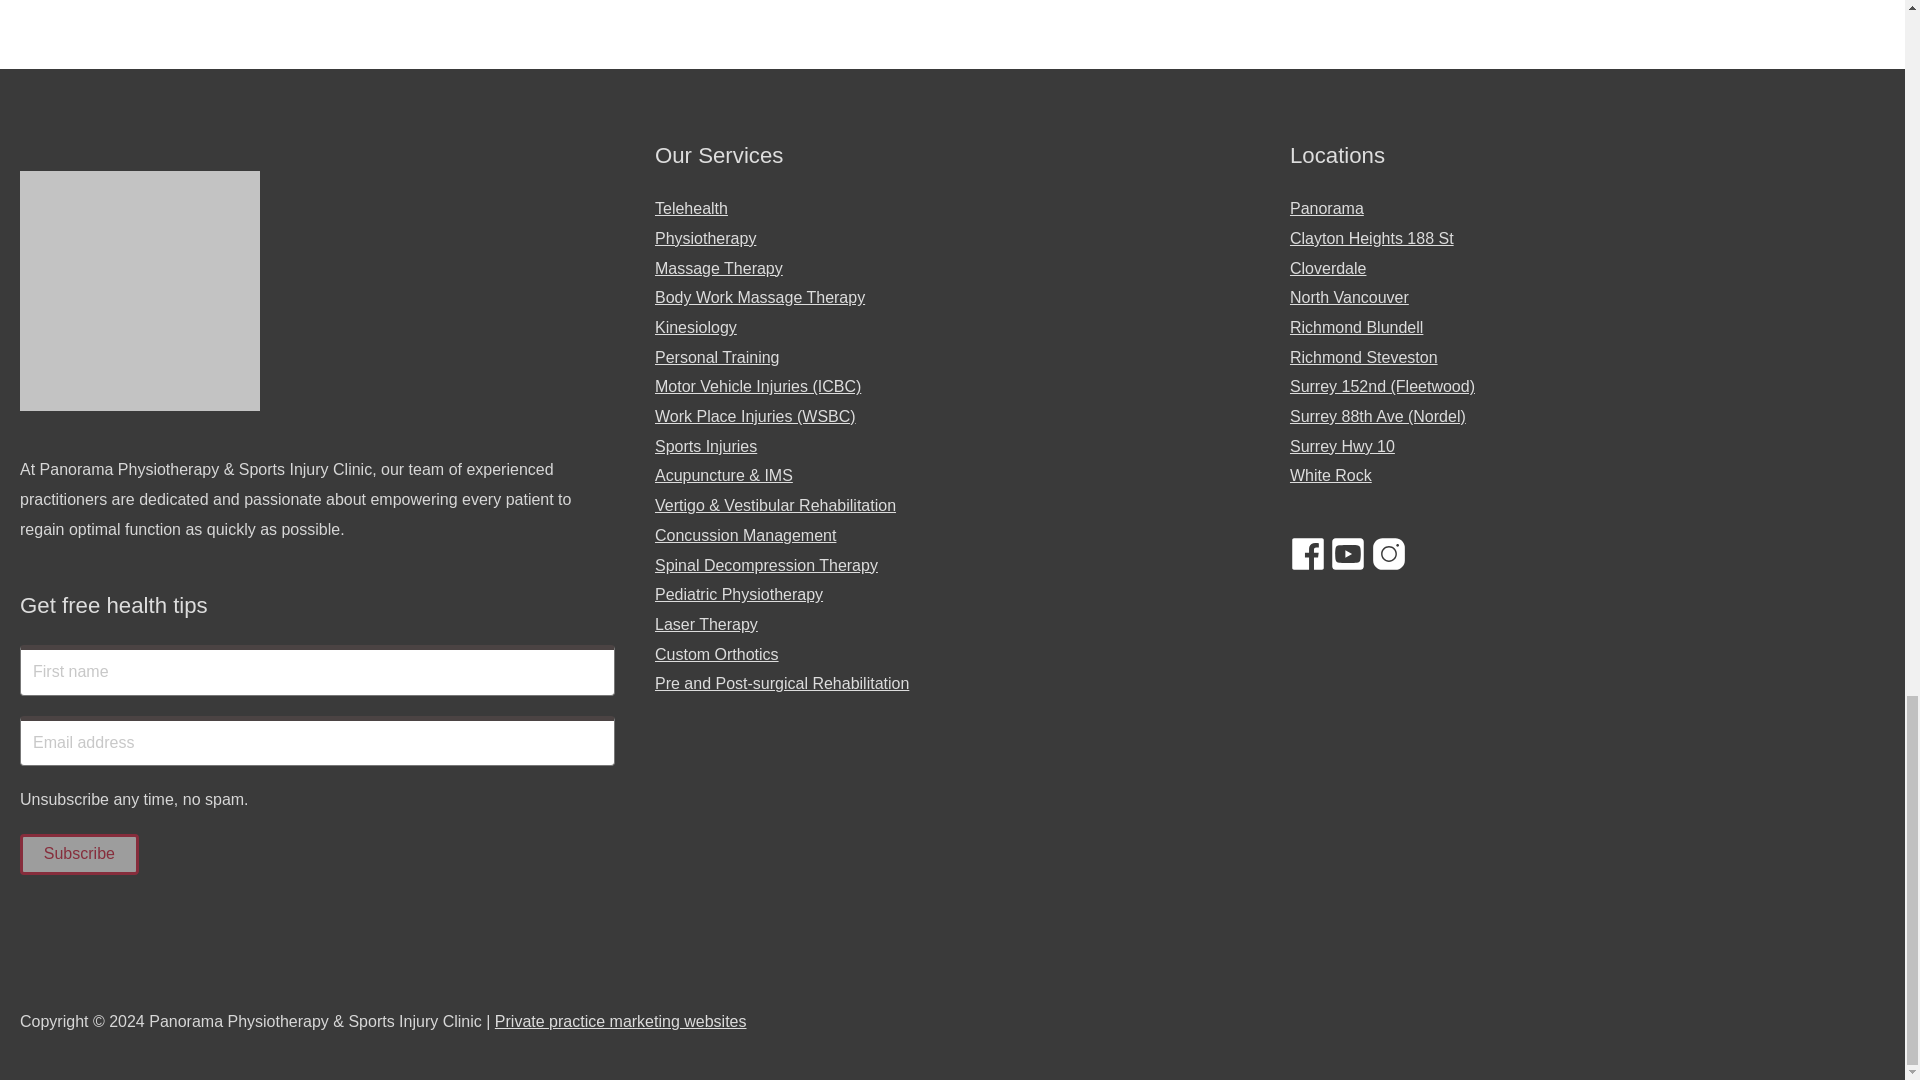 This screenshot has width=1920, height=1080. I want to click on Concussion Management, so click(744, 536).